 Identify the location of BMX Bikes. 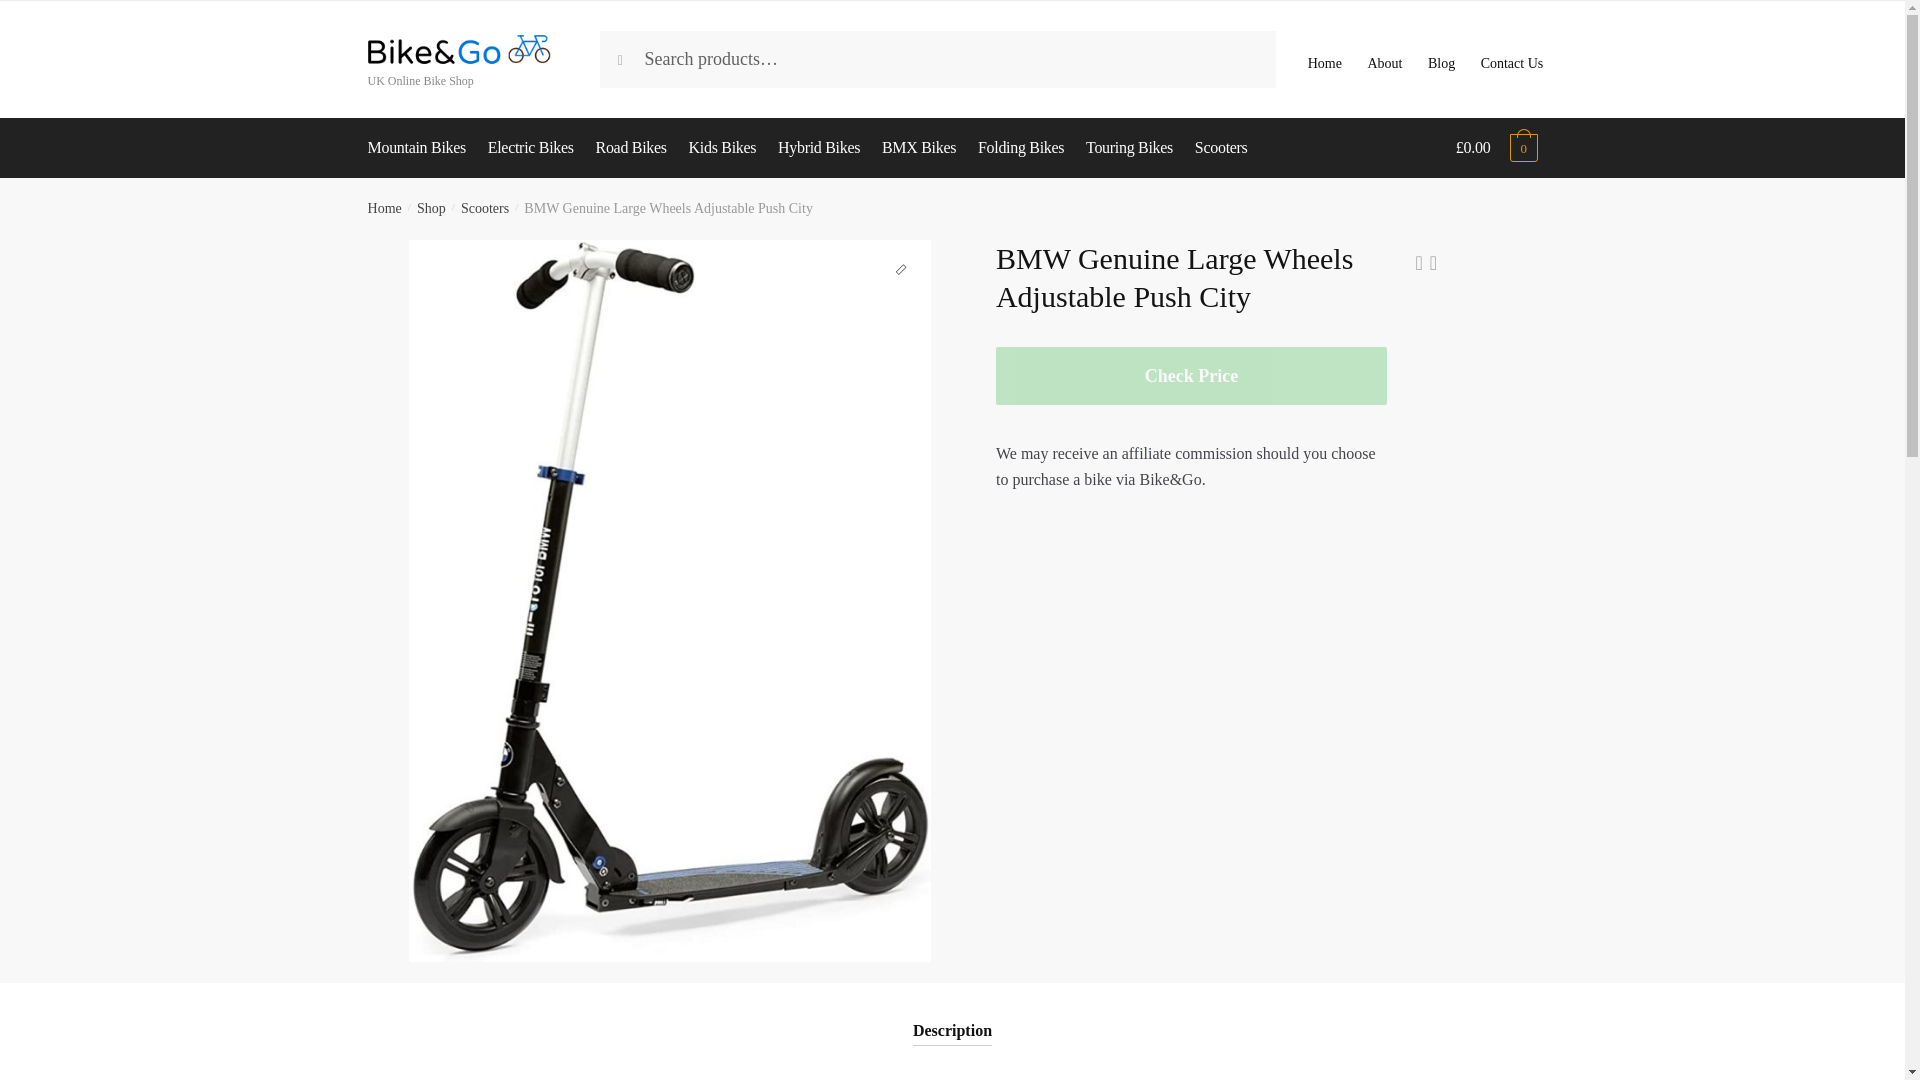
(919, 148).